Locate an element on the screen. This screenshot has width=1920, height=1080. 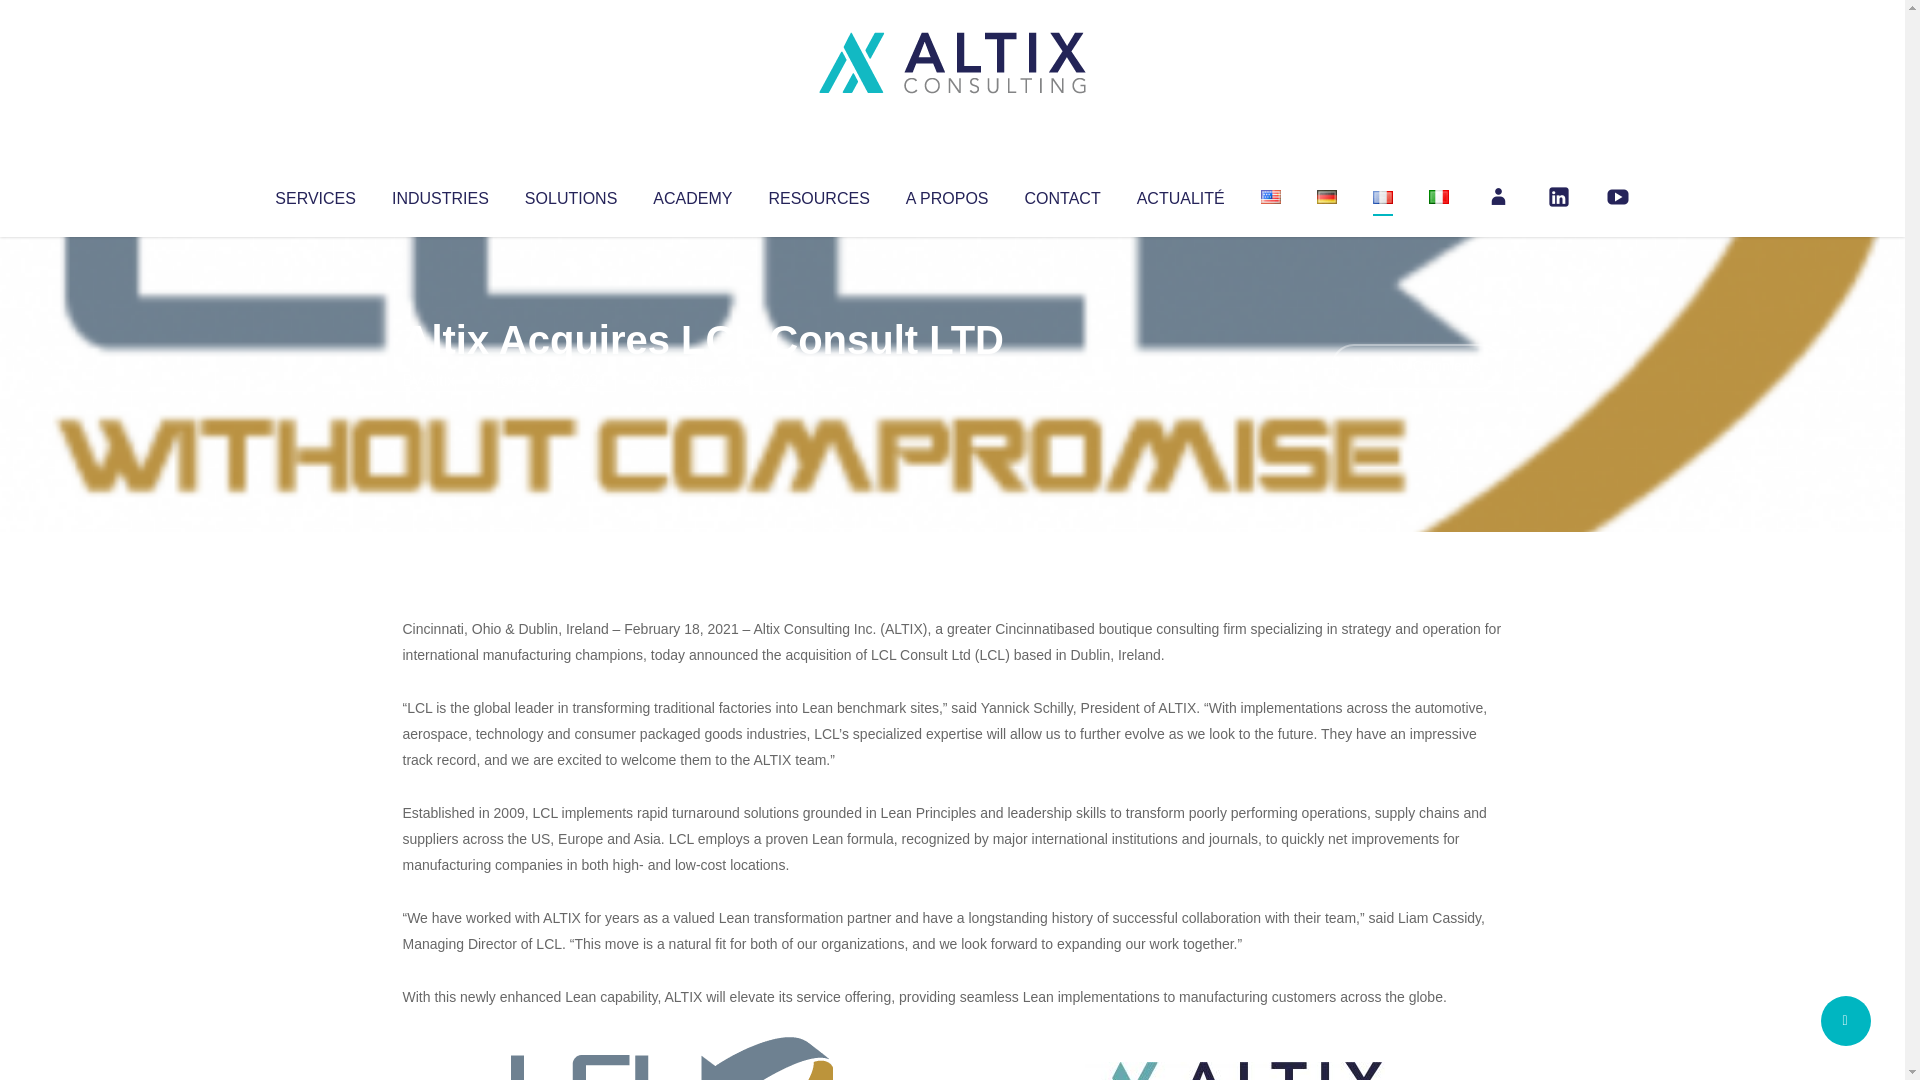
ACADEMY is located at coordinates (692, 194).